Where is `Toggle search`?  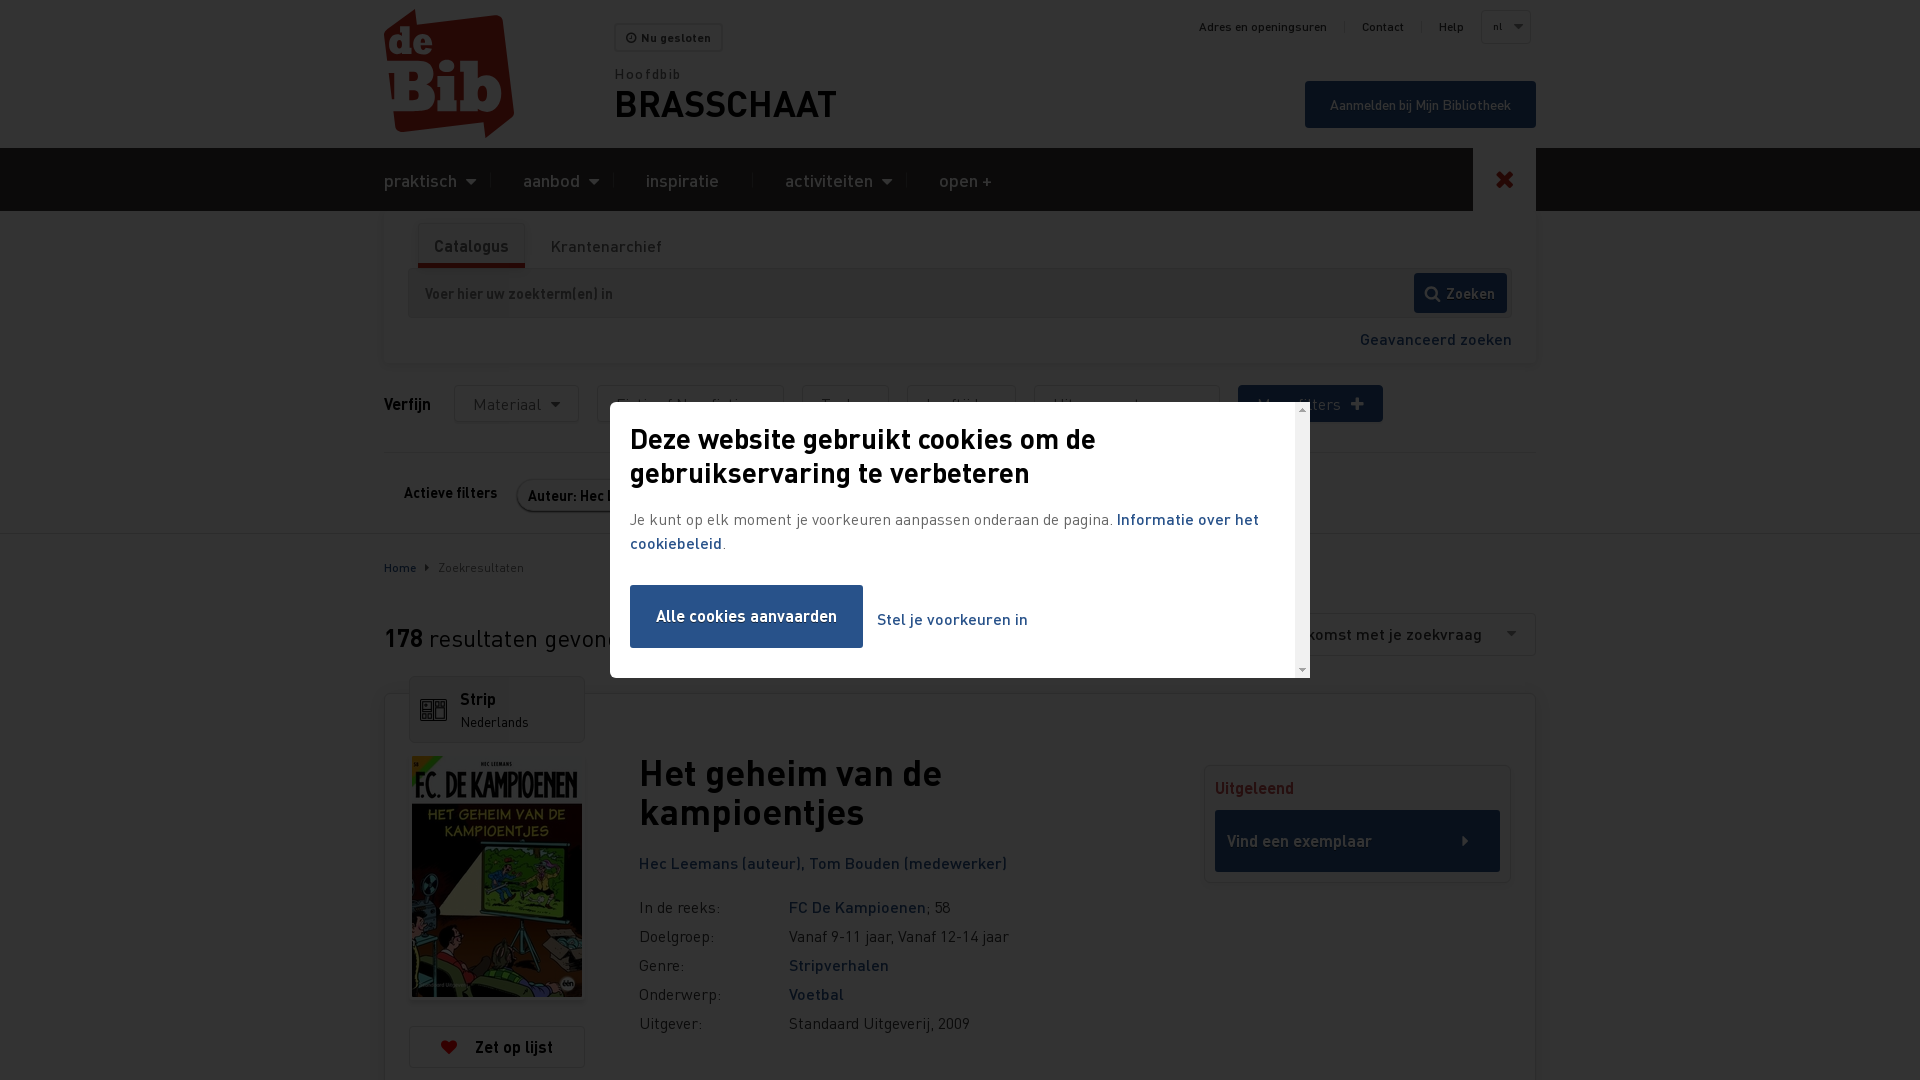
Toggle search is located at coordinates (1504, 180).